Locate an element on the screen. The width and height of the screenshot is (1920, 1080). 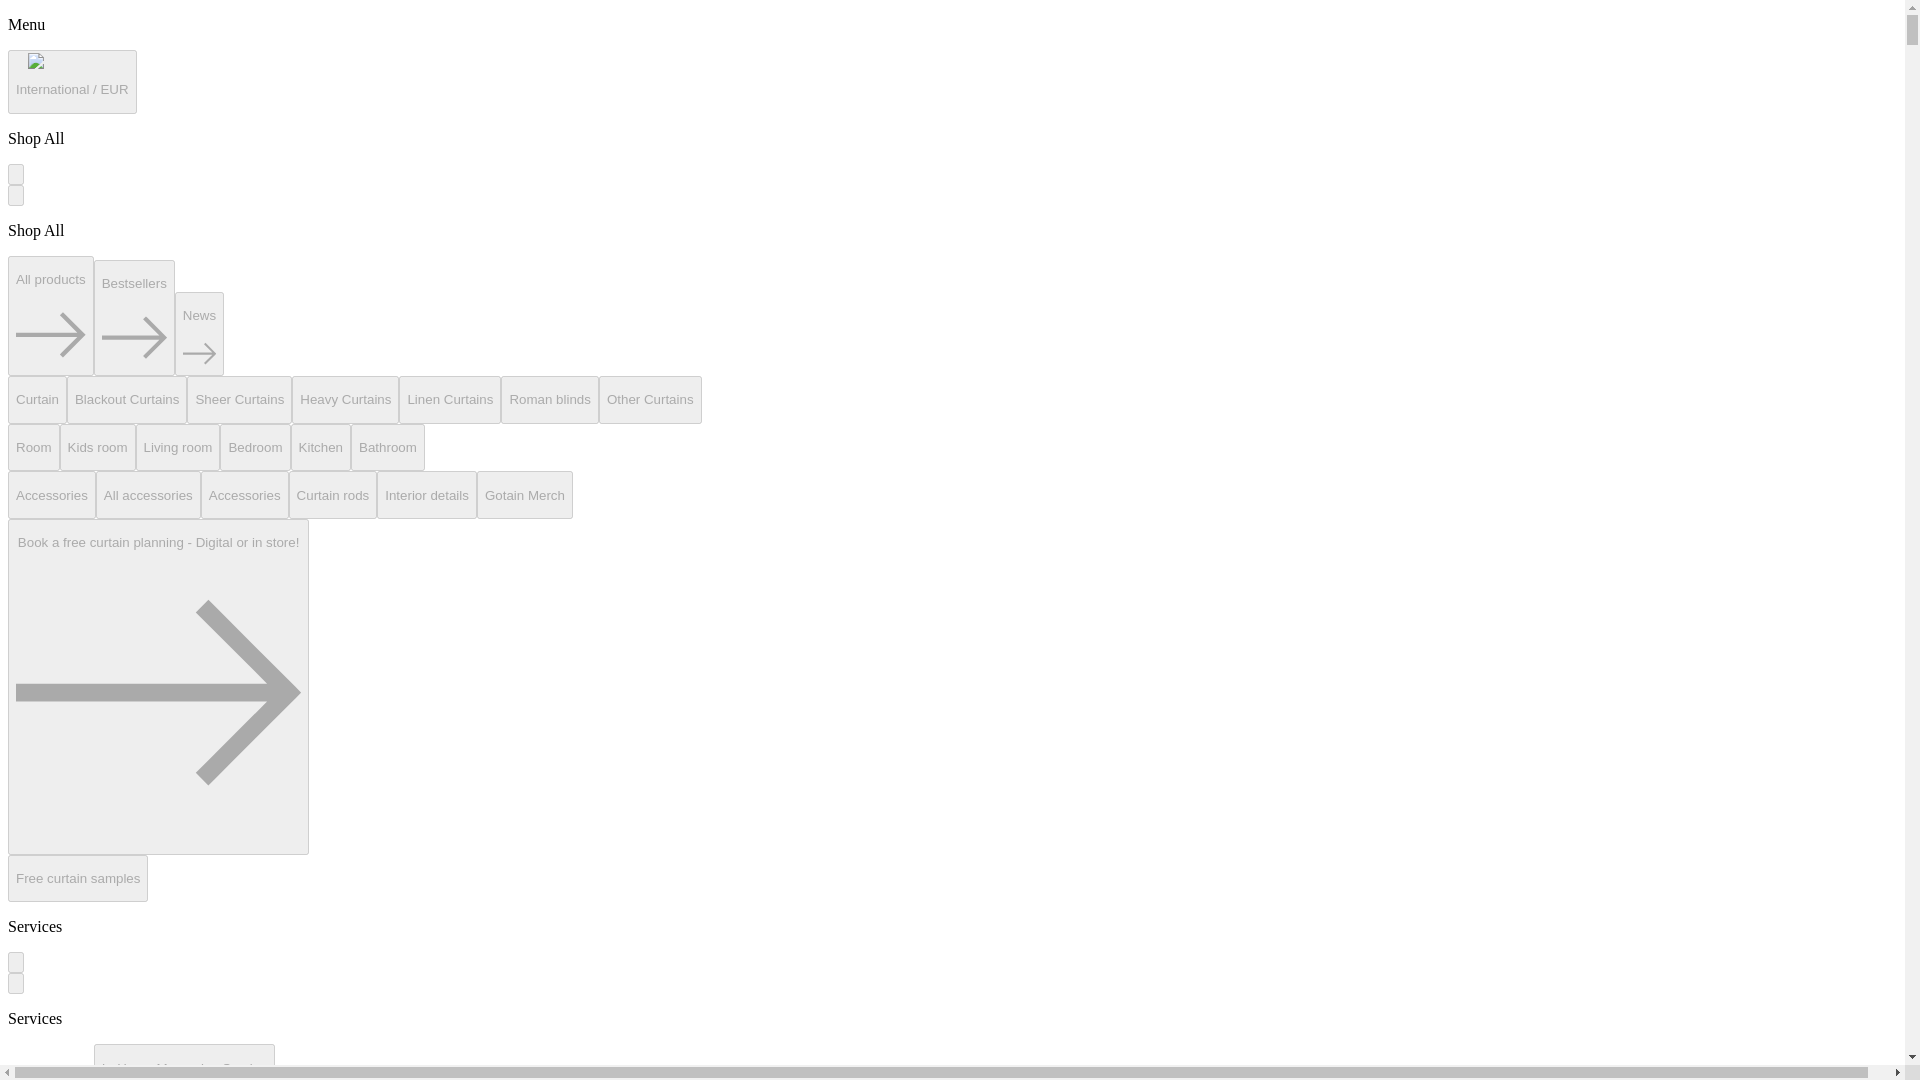
All accessories is located at coordinates (148, 494).